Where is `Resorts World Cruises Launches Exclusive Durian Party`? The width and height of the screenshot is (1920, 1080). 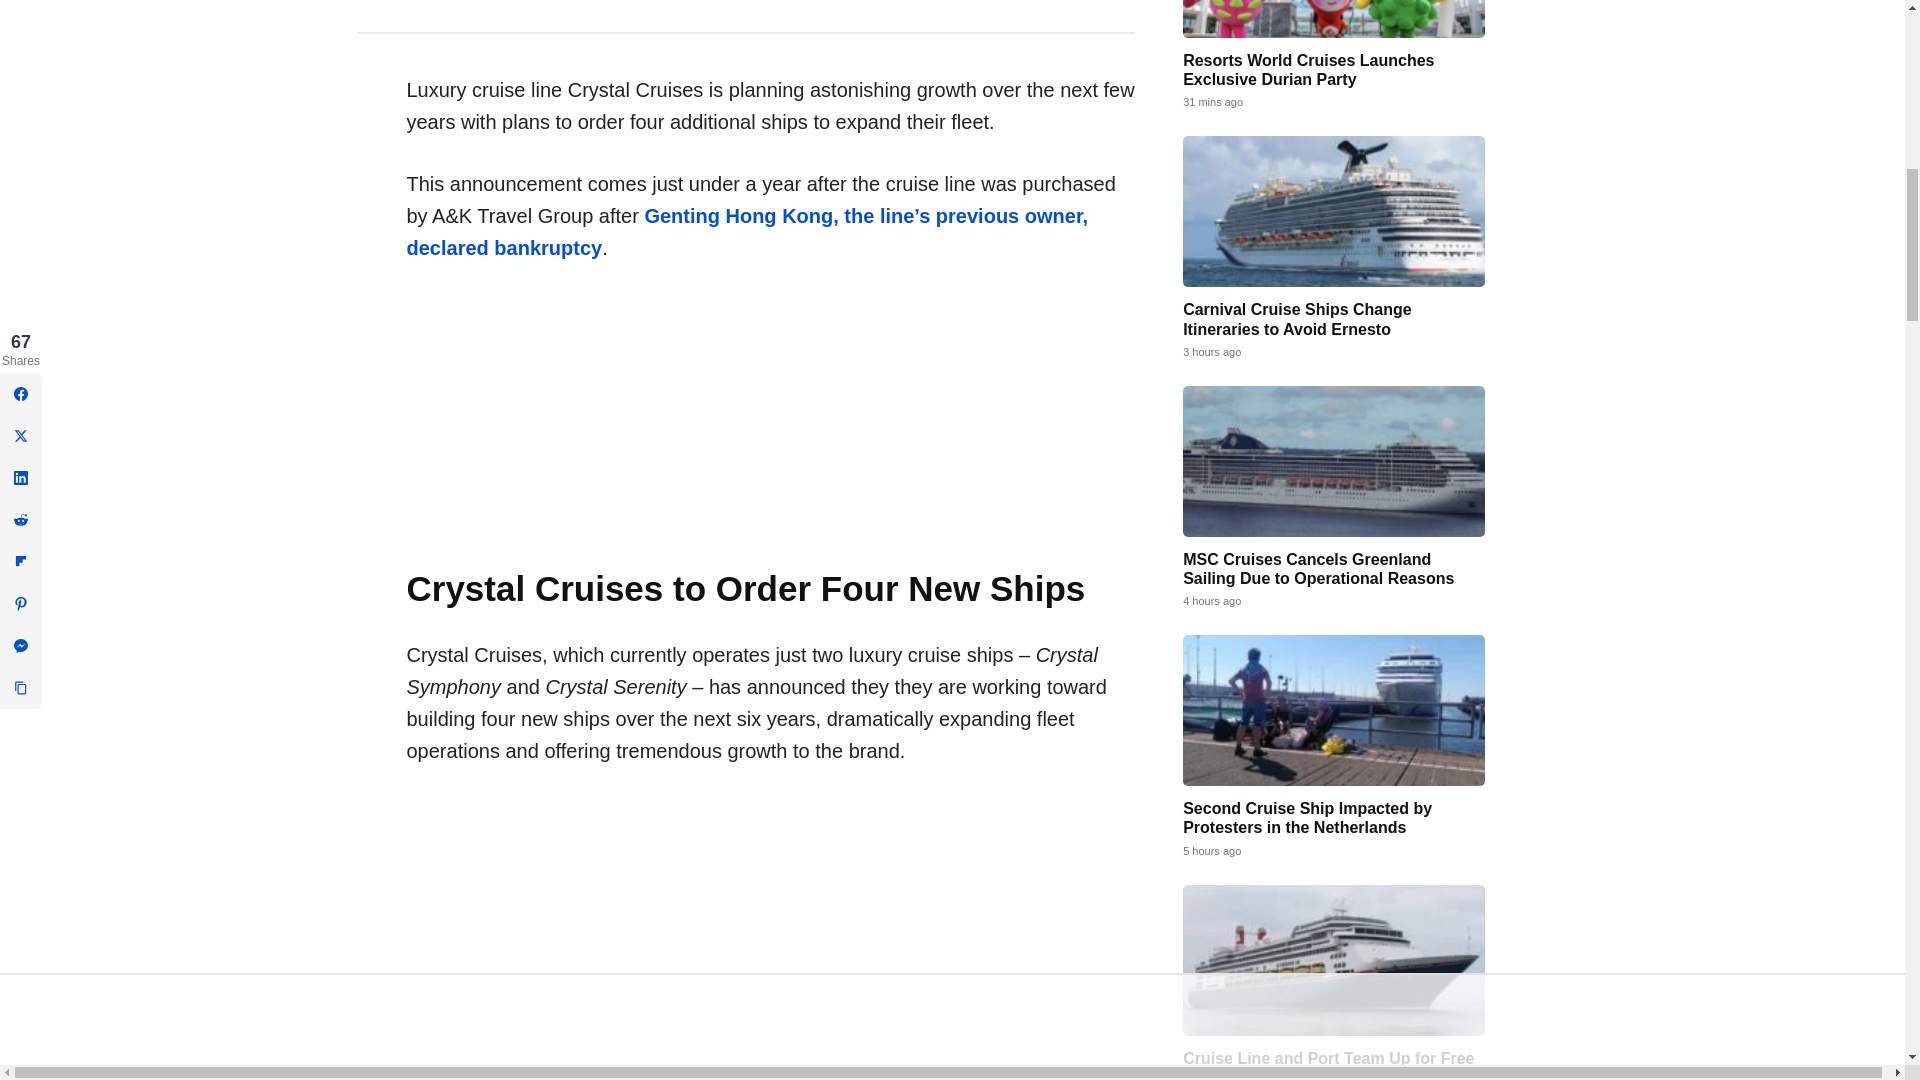
Resorts World Cruises Launches Exclusive Durian Party is located at coordinates (1333, 18).